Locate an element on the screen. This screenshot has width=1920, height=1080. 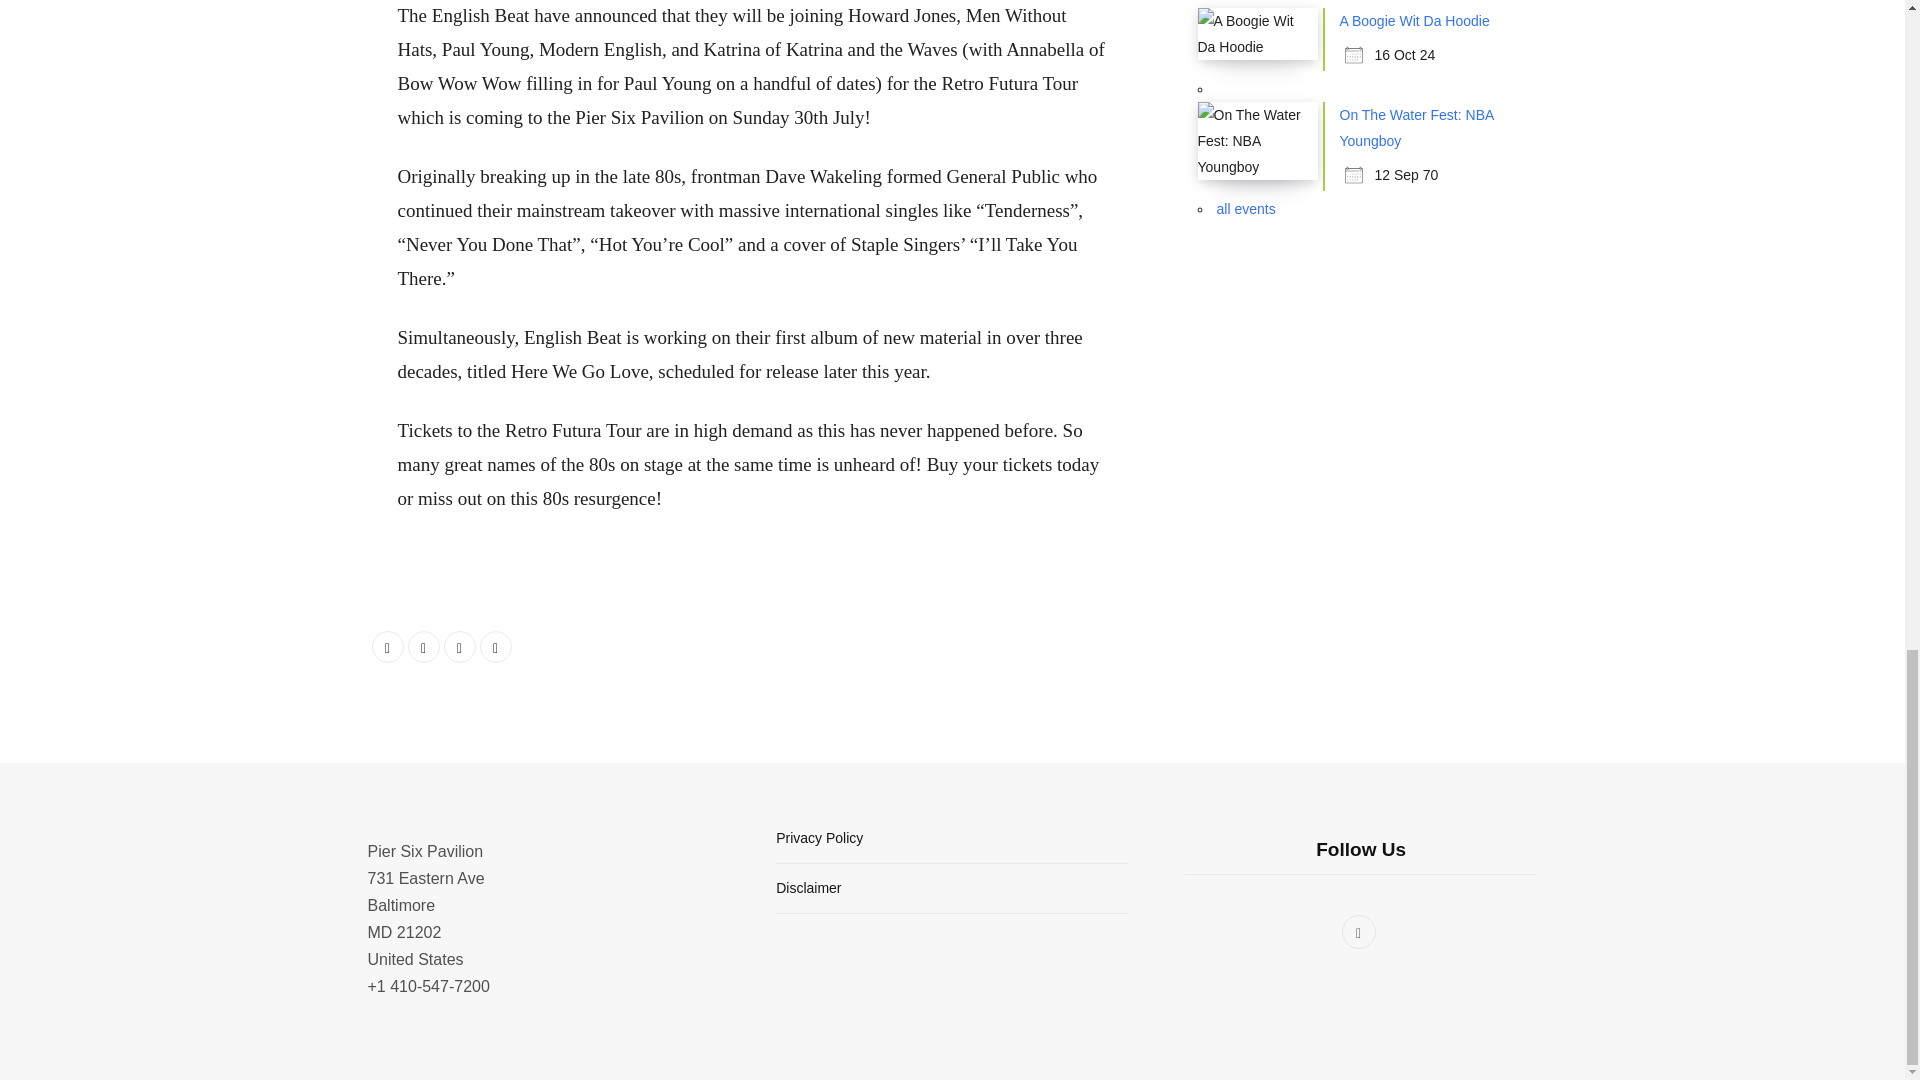
Twitter is located at coordinates (423, 646).